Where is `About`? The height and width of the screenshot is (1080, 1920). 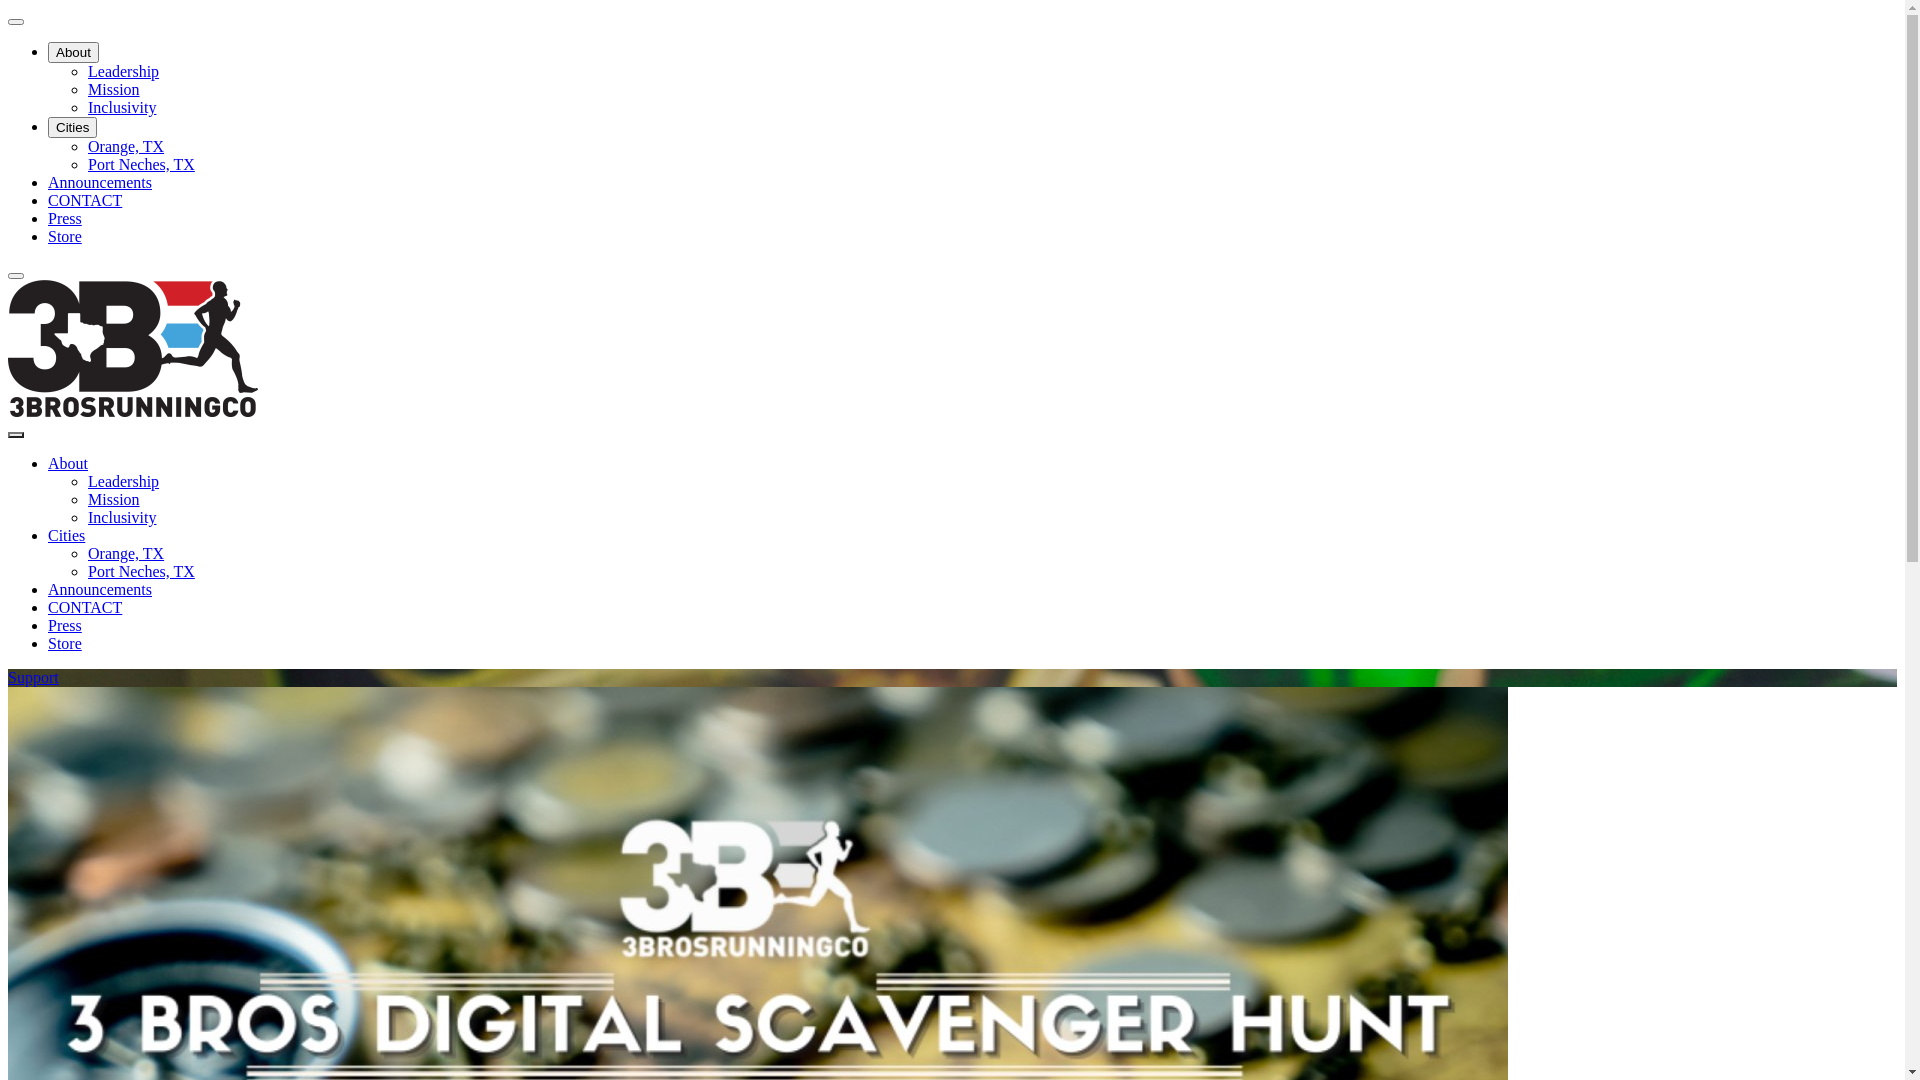
About is located at coordinates (68, 464).